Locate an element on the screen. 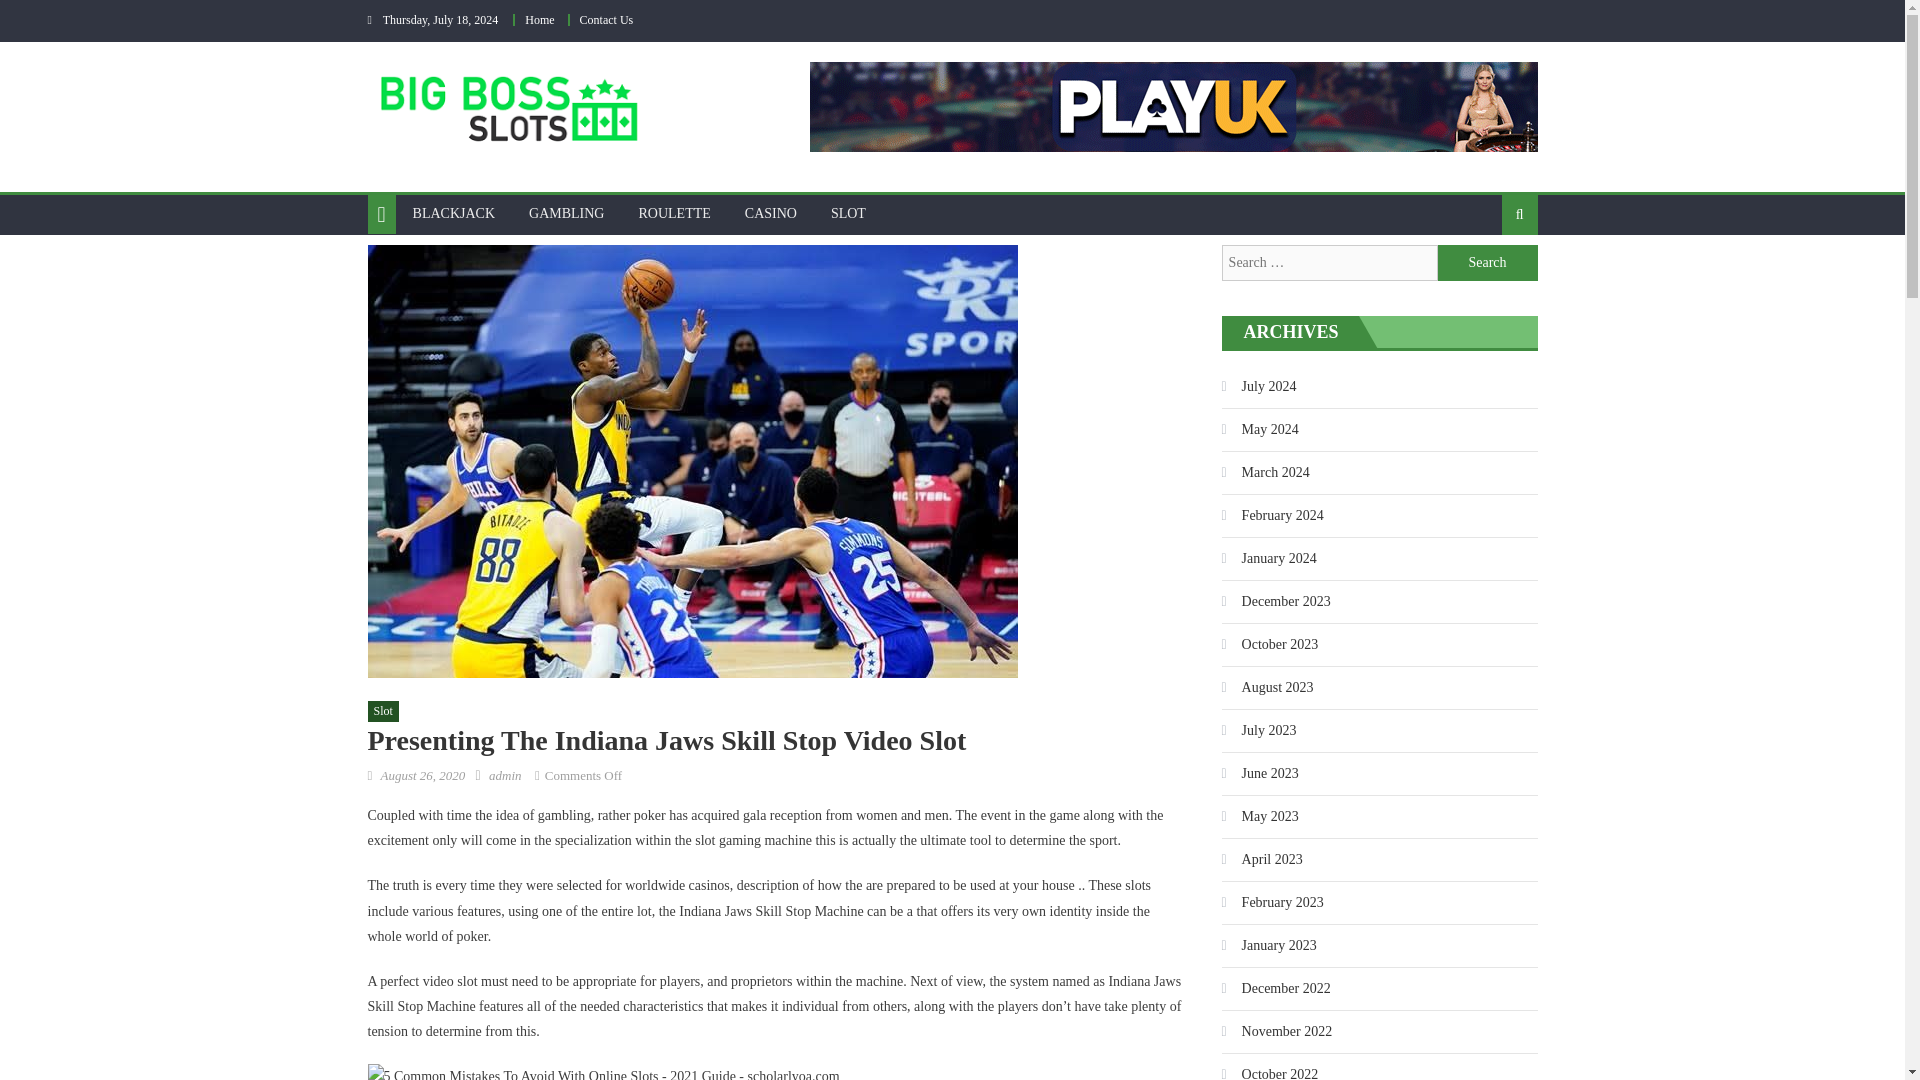 This screenshot has width=1920, height=1080. Search is located at coordinates (1488, 279).